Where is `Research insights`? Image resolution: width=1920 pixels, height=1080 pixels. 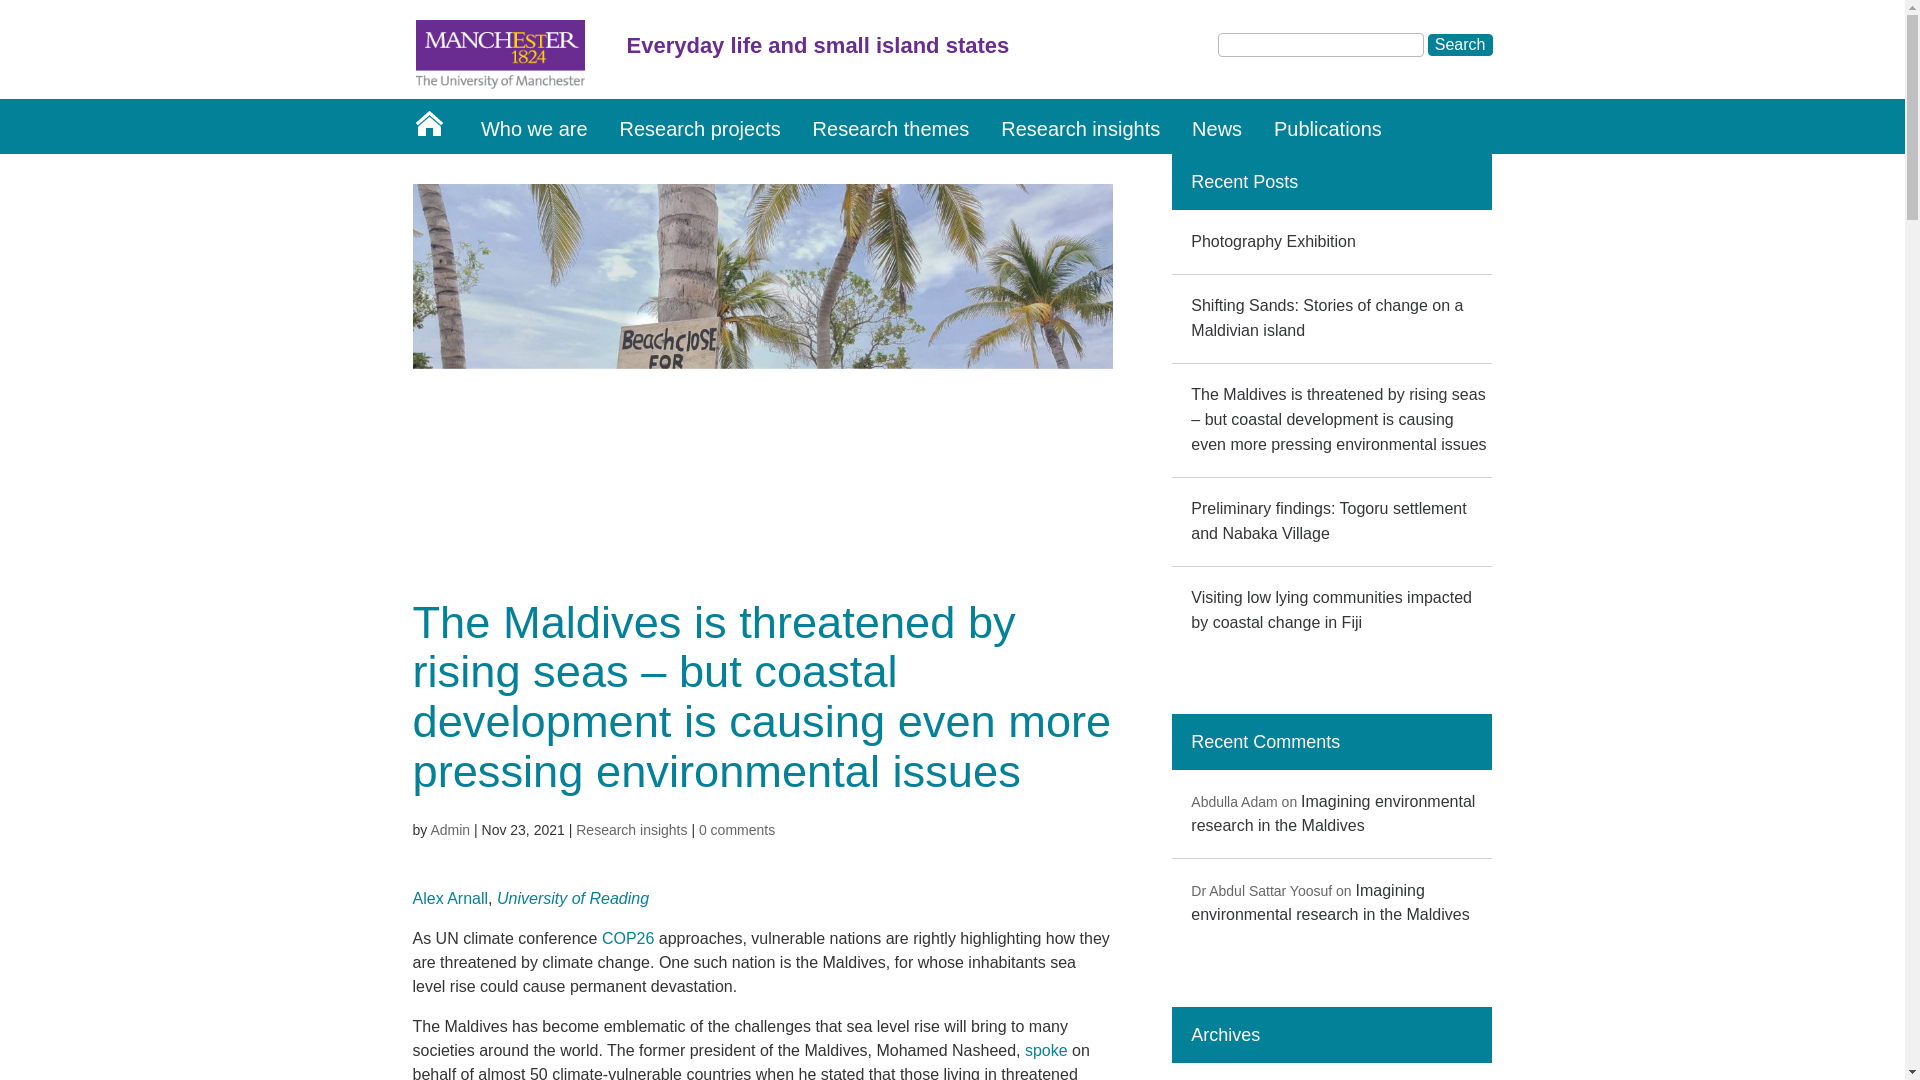
Research insights is located at coordinates (632, 830).